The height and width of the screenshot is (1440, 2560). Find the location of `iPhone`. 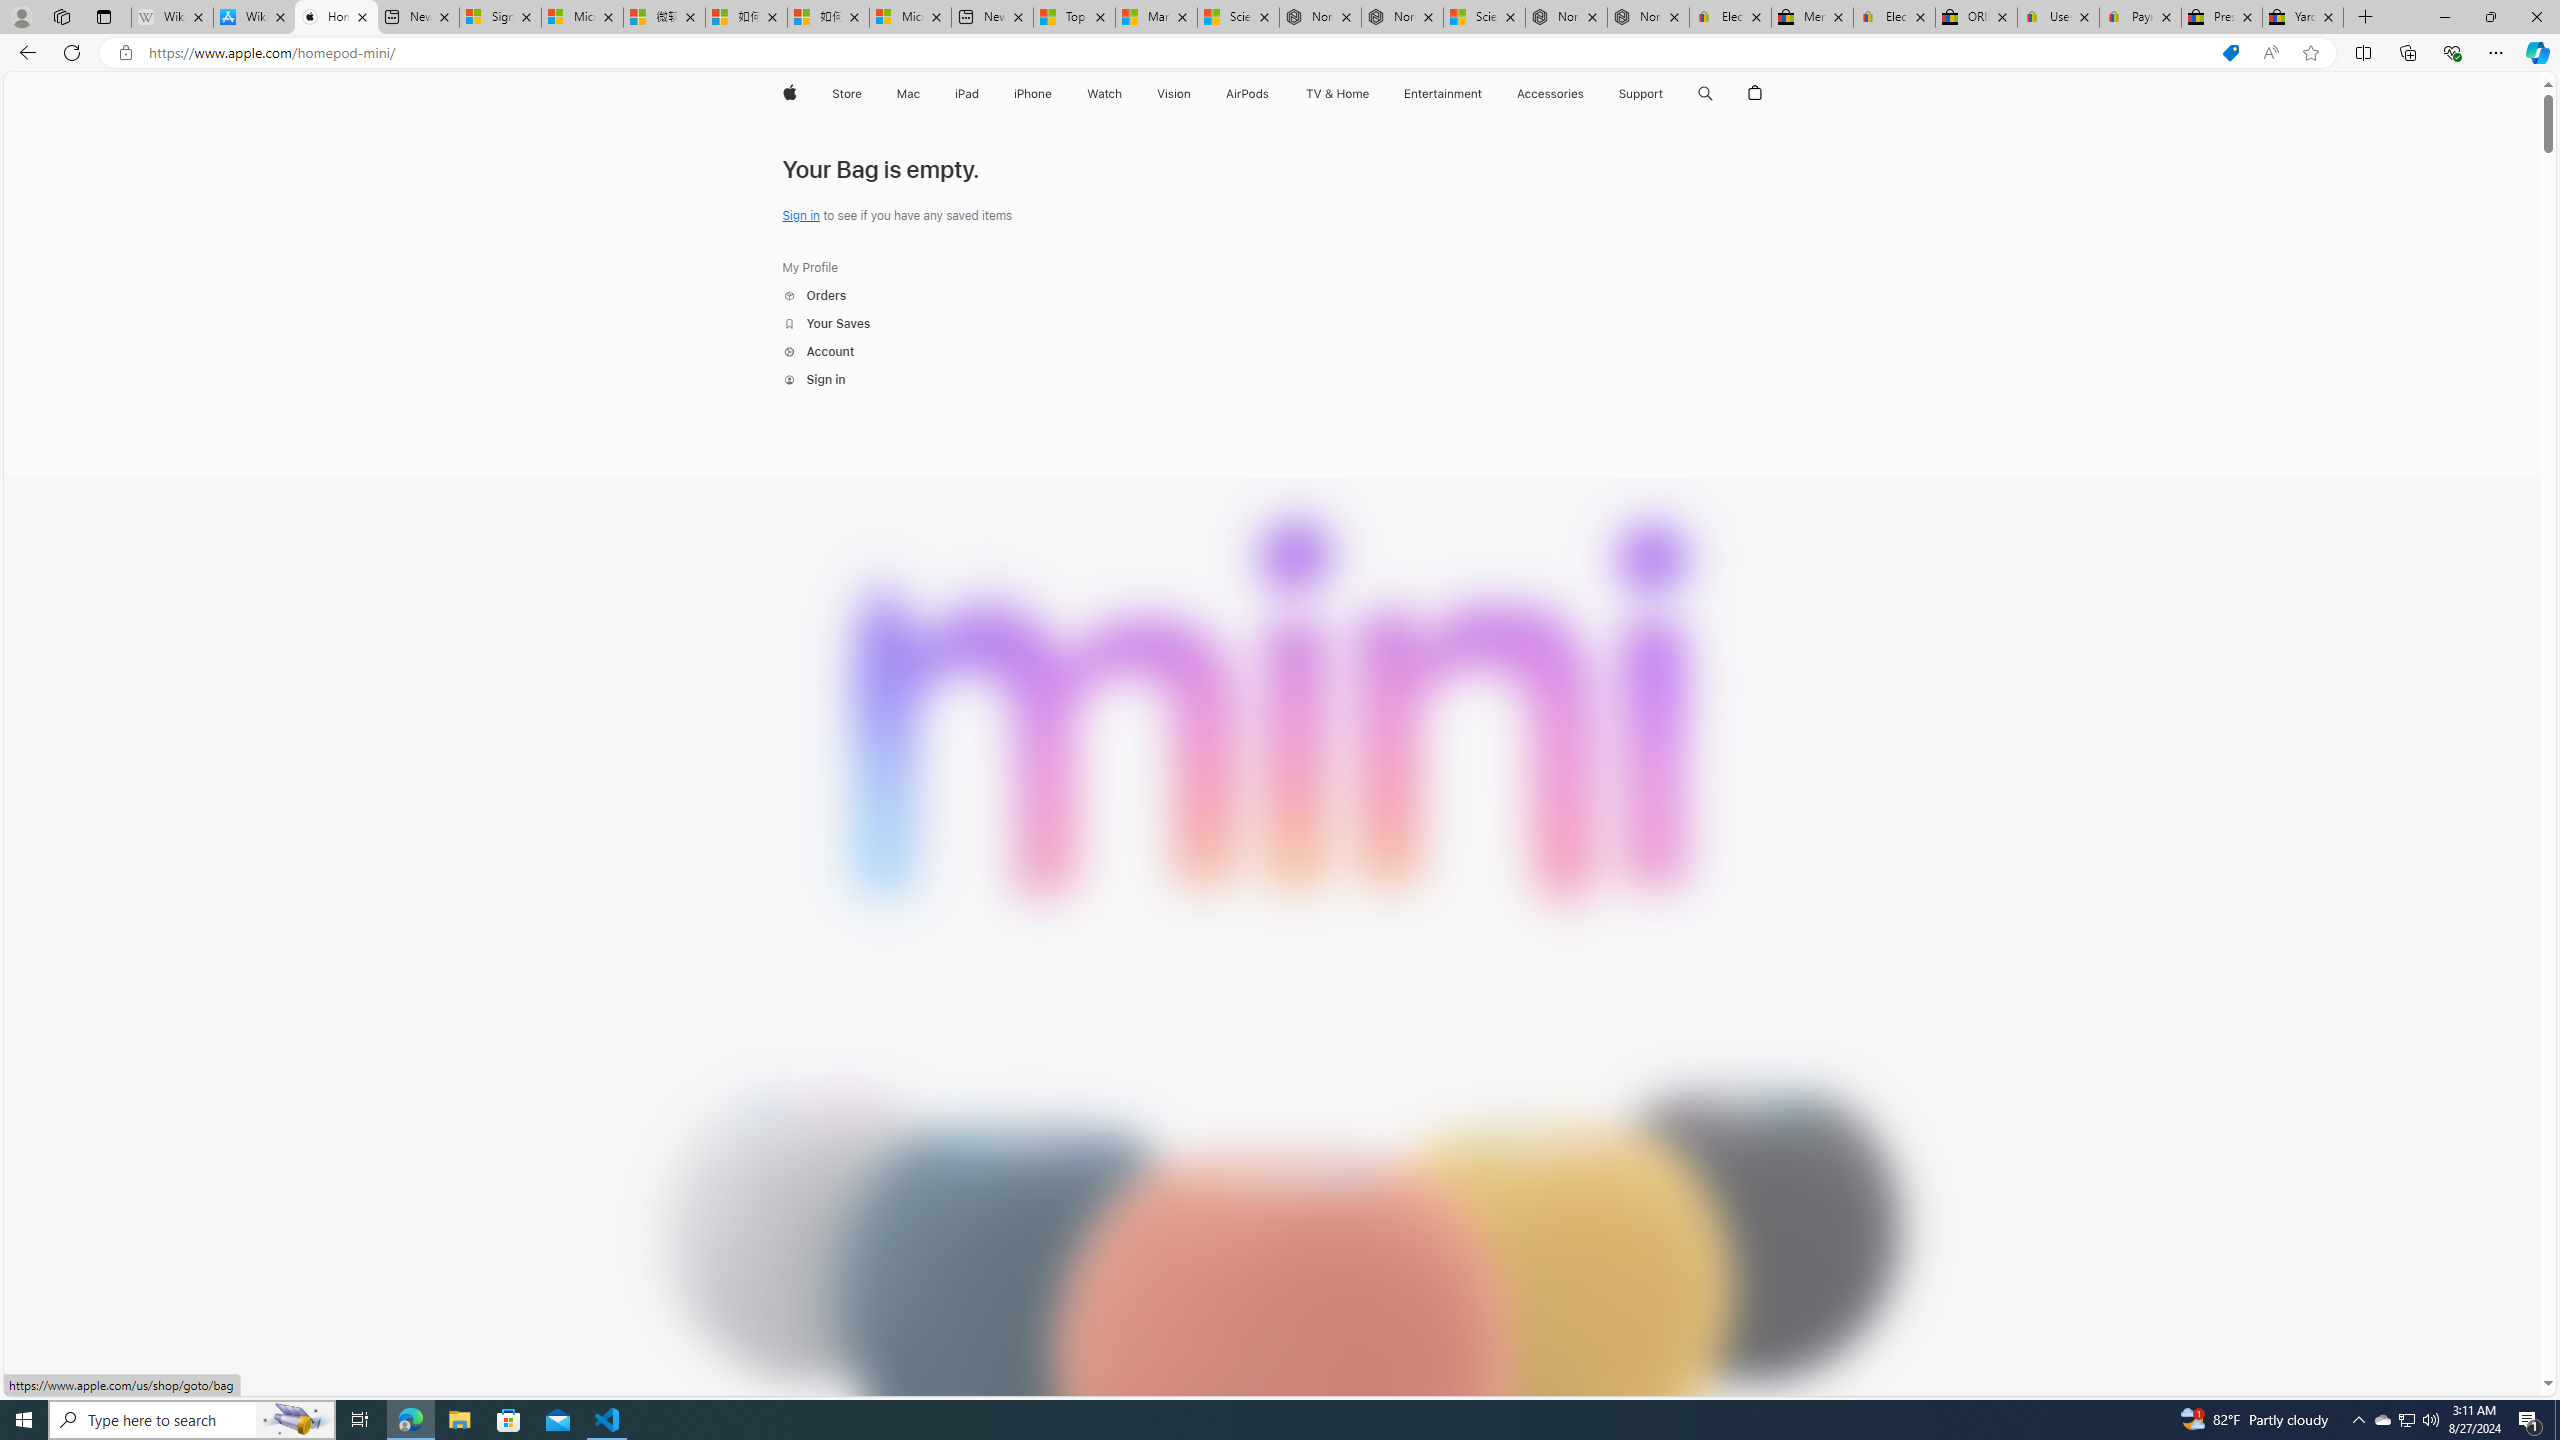

iPhone is located at coordinates (1032, 94).